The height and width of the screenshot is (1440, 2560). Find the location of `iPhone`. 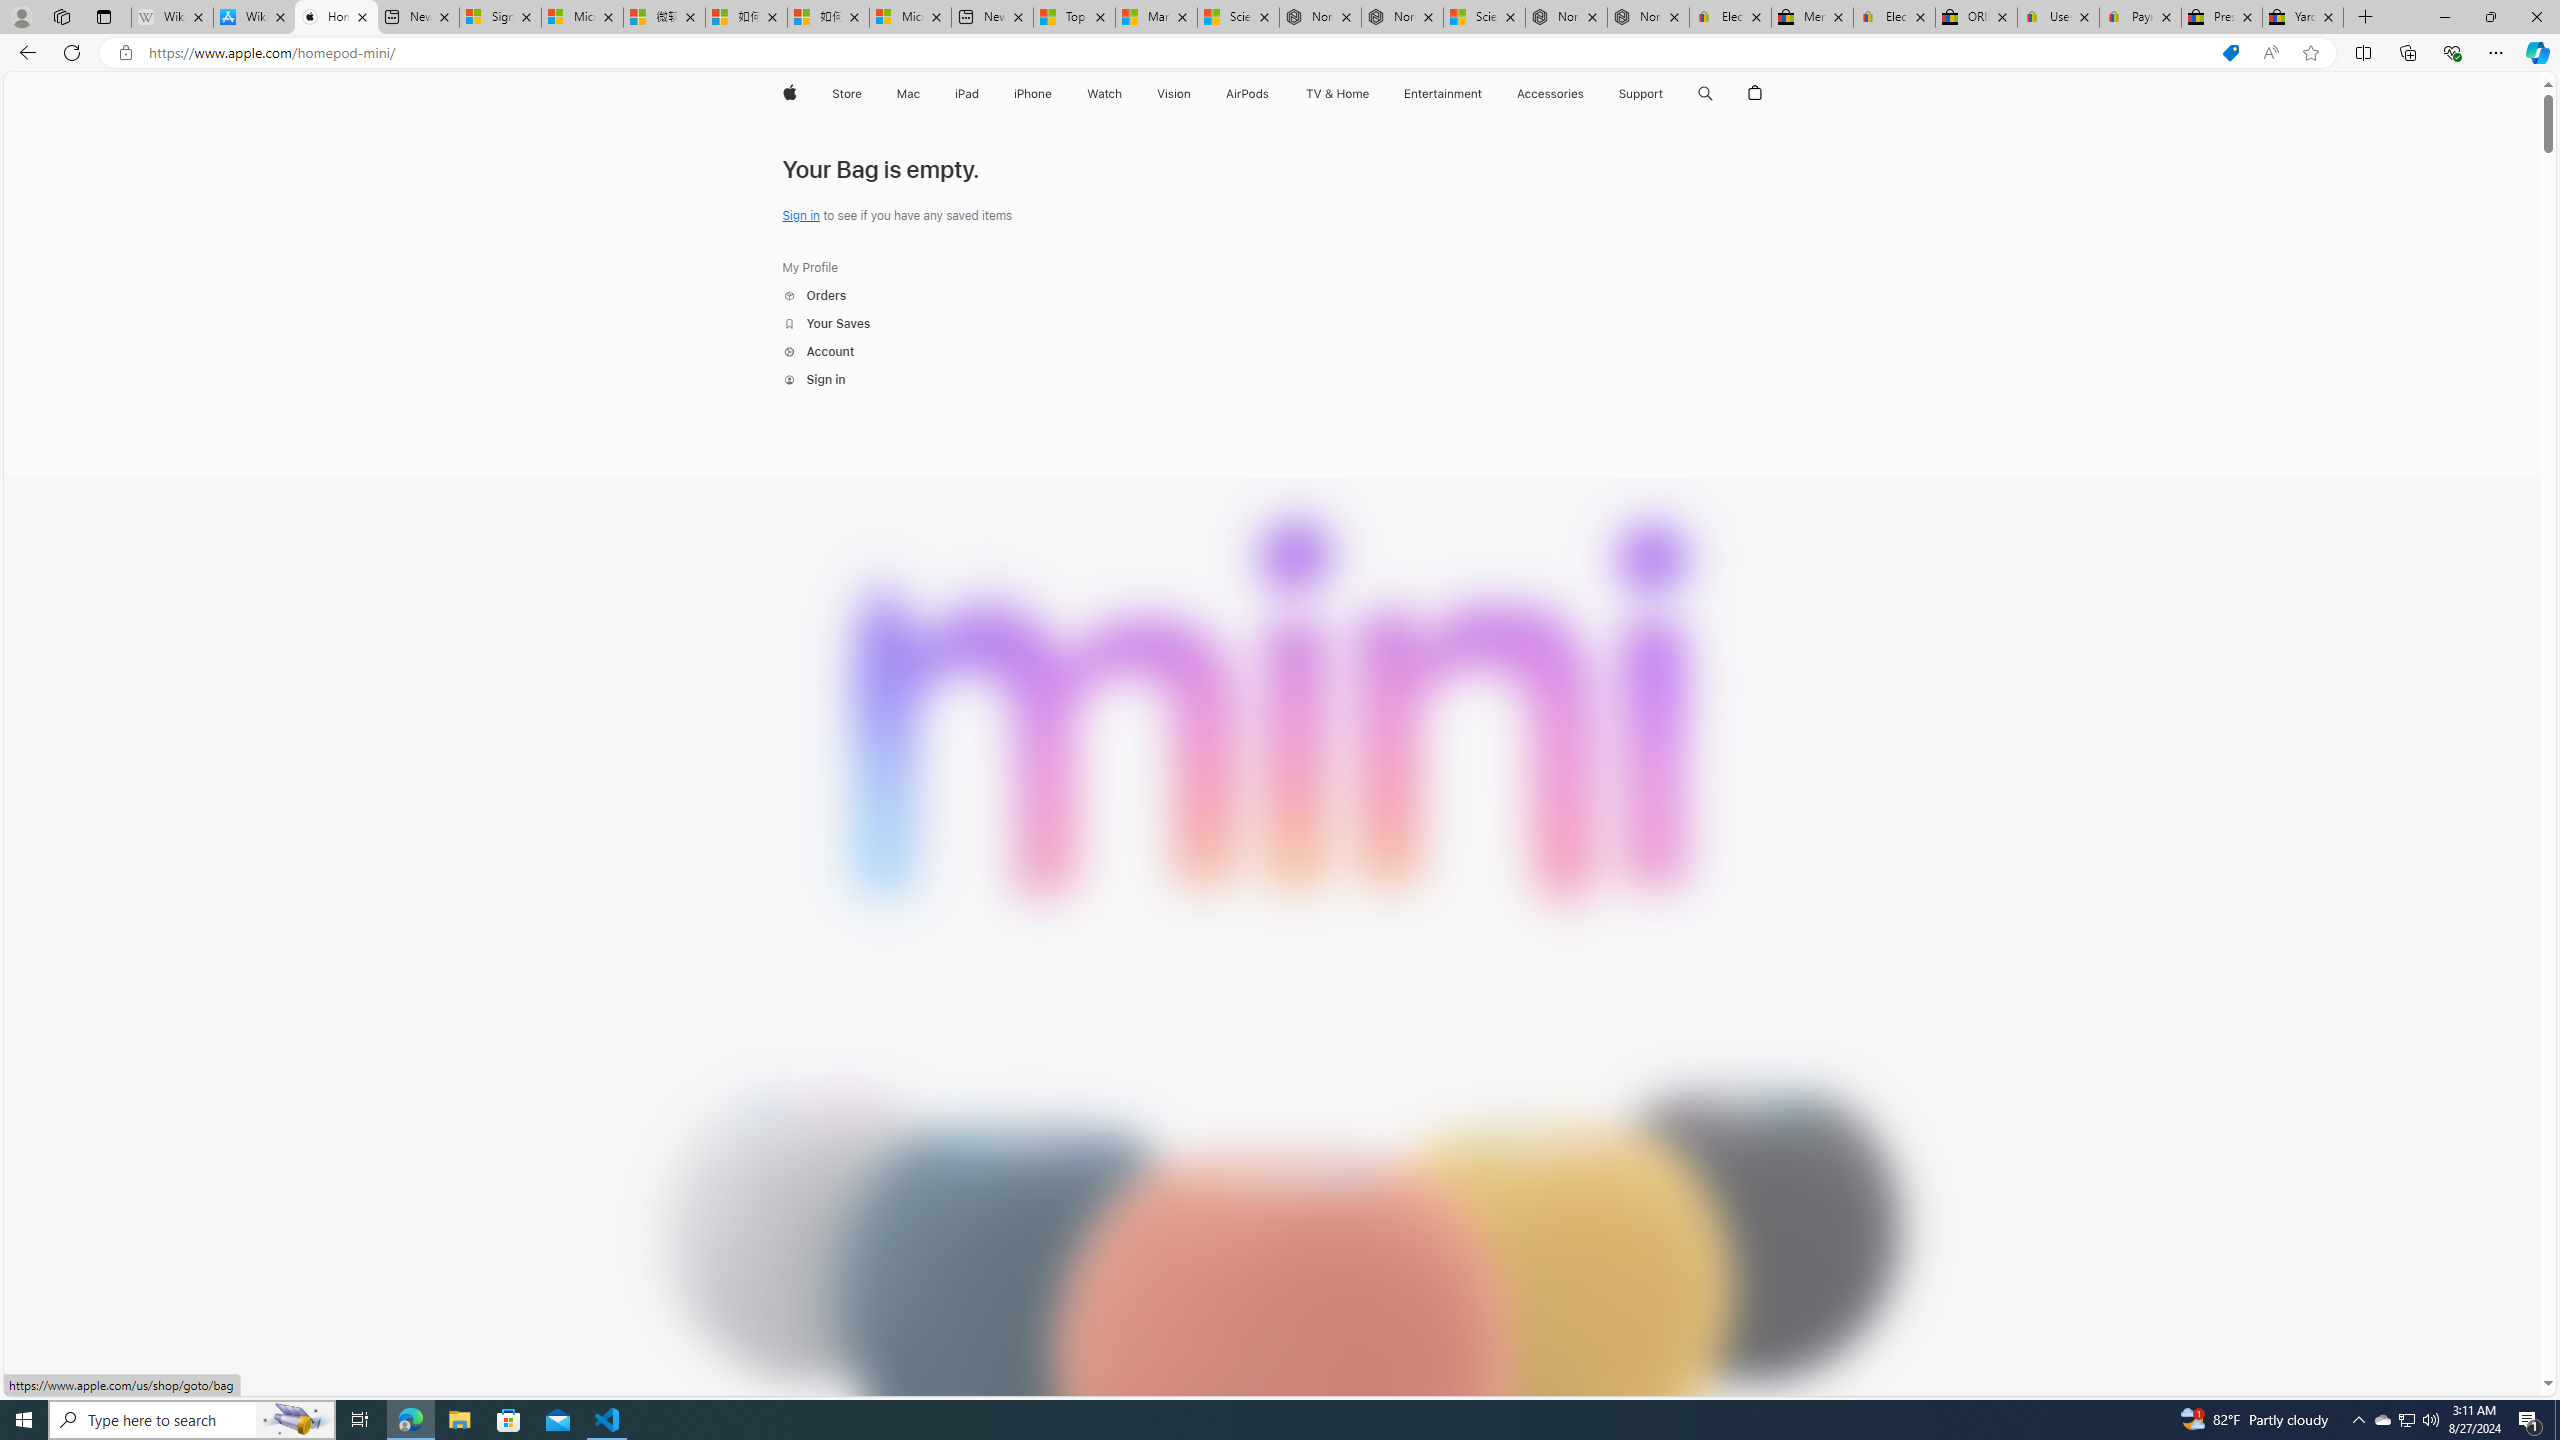

iPhone is located at coordinates (1032, 94).